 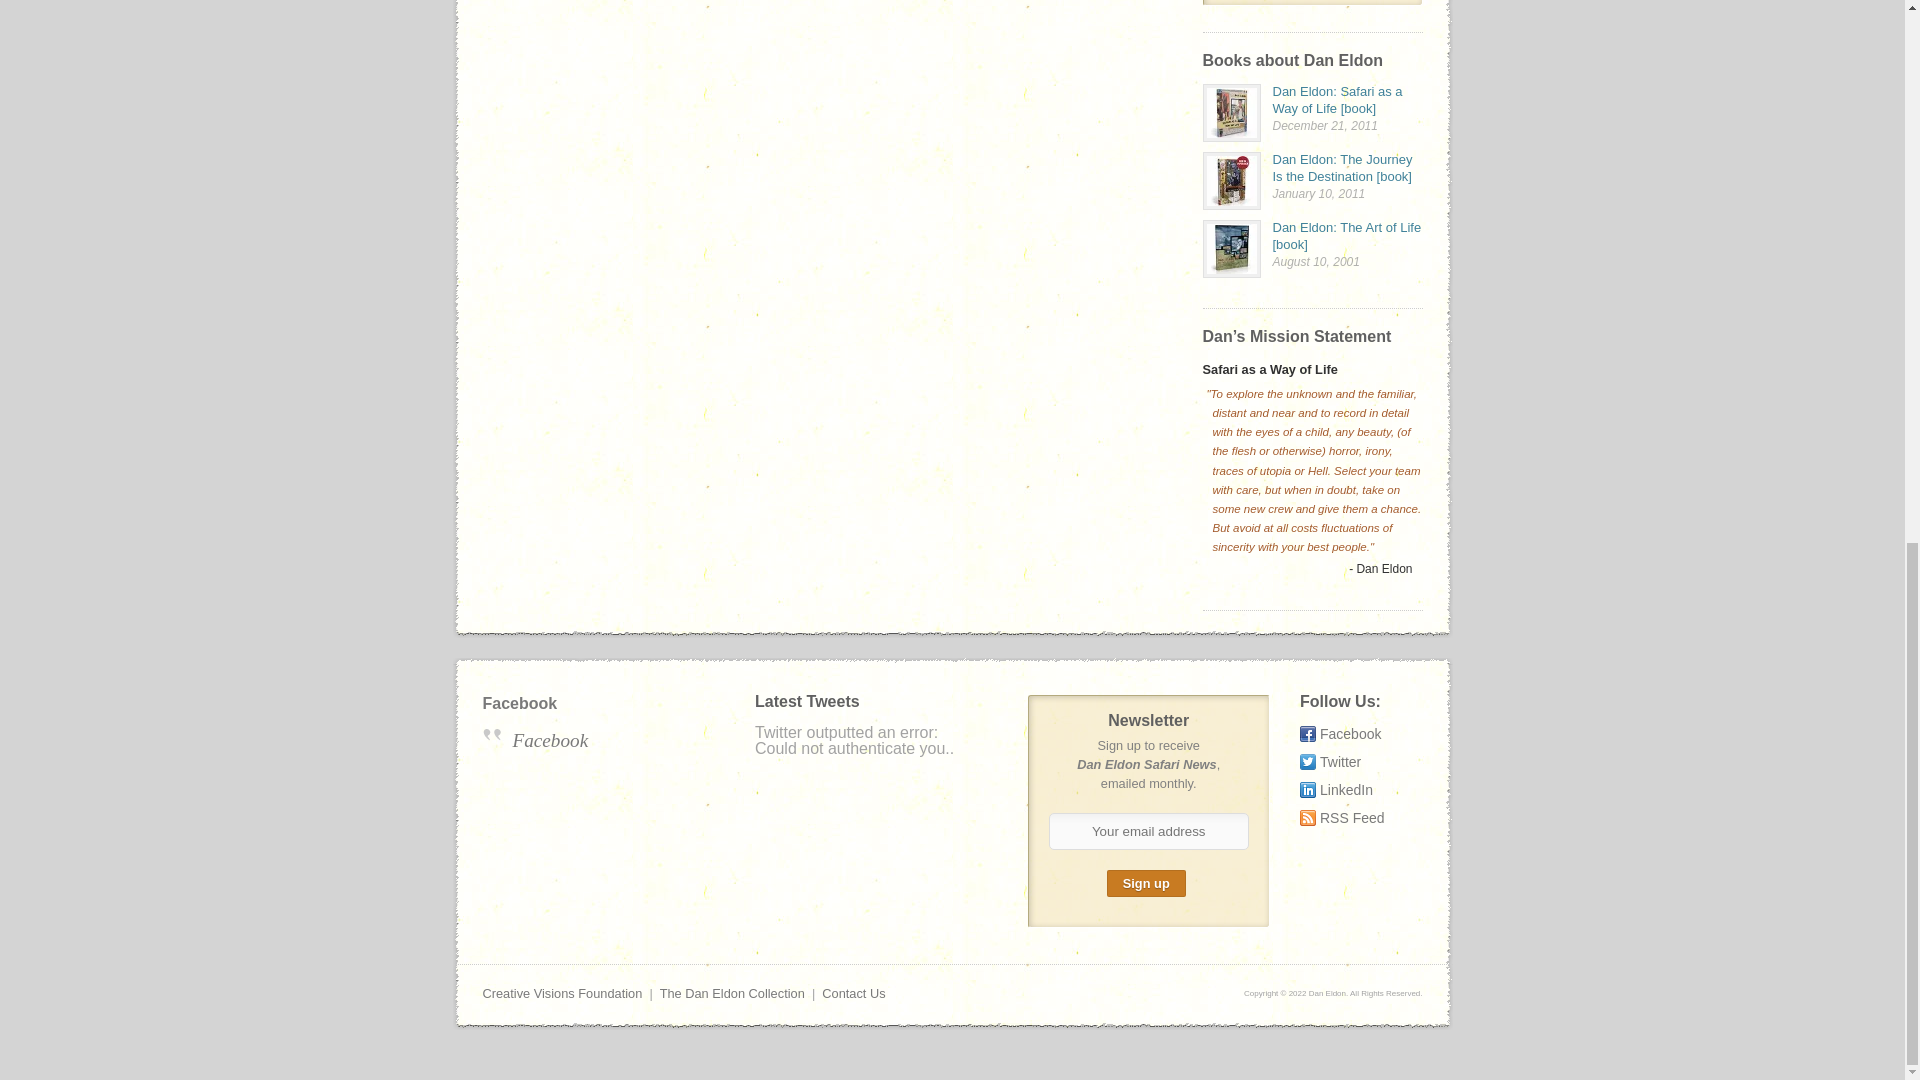 What do you see at coordinates (1146, 884) in the screenshot?
I see `Sign up` at bounding box center [1146, 884].